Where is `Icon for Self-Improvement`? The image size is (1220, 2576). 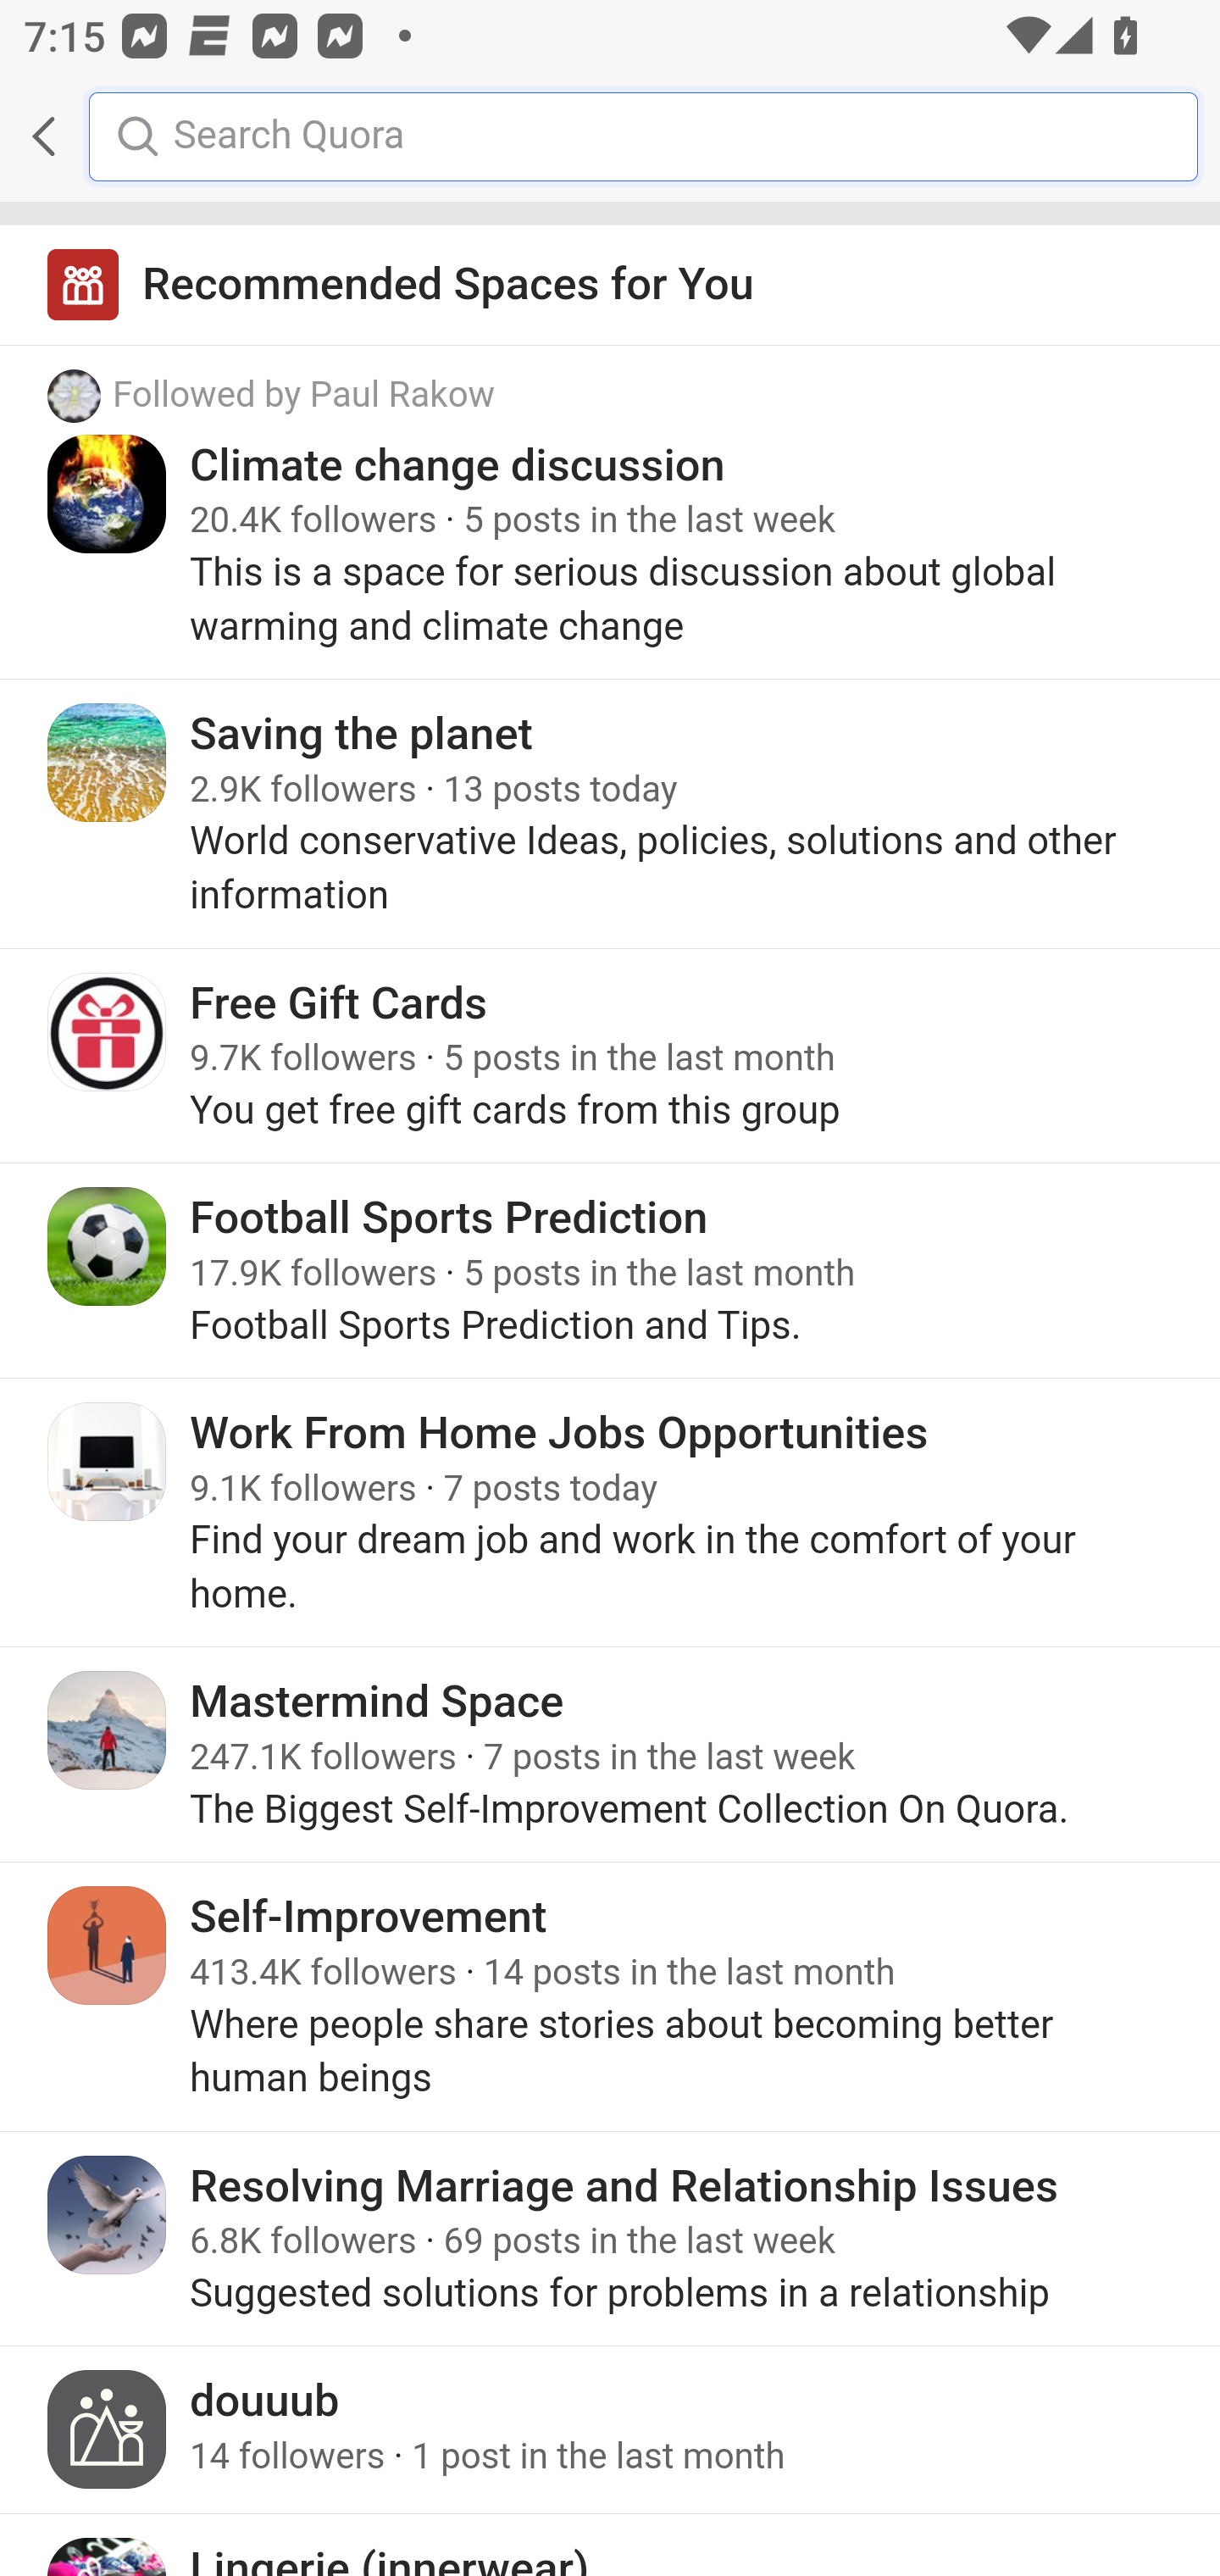 Icon for Self-Improvement is located at coordinates (108, 1946).